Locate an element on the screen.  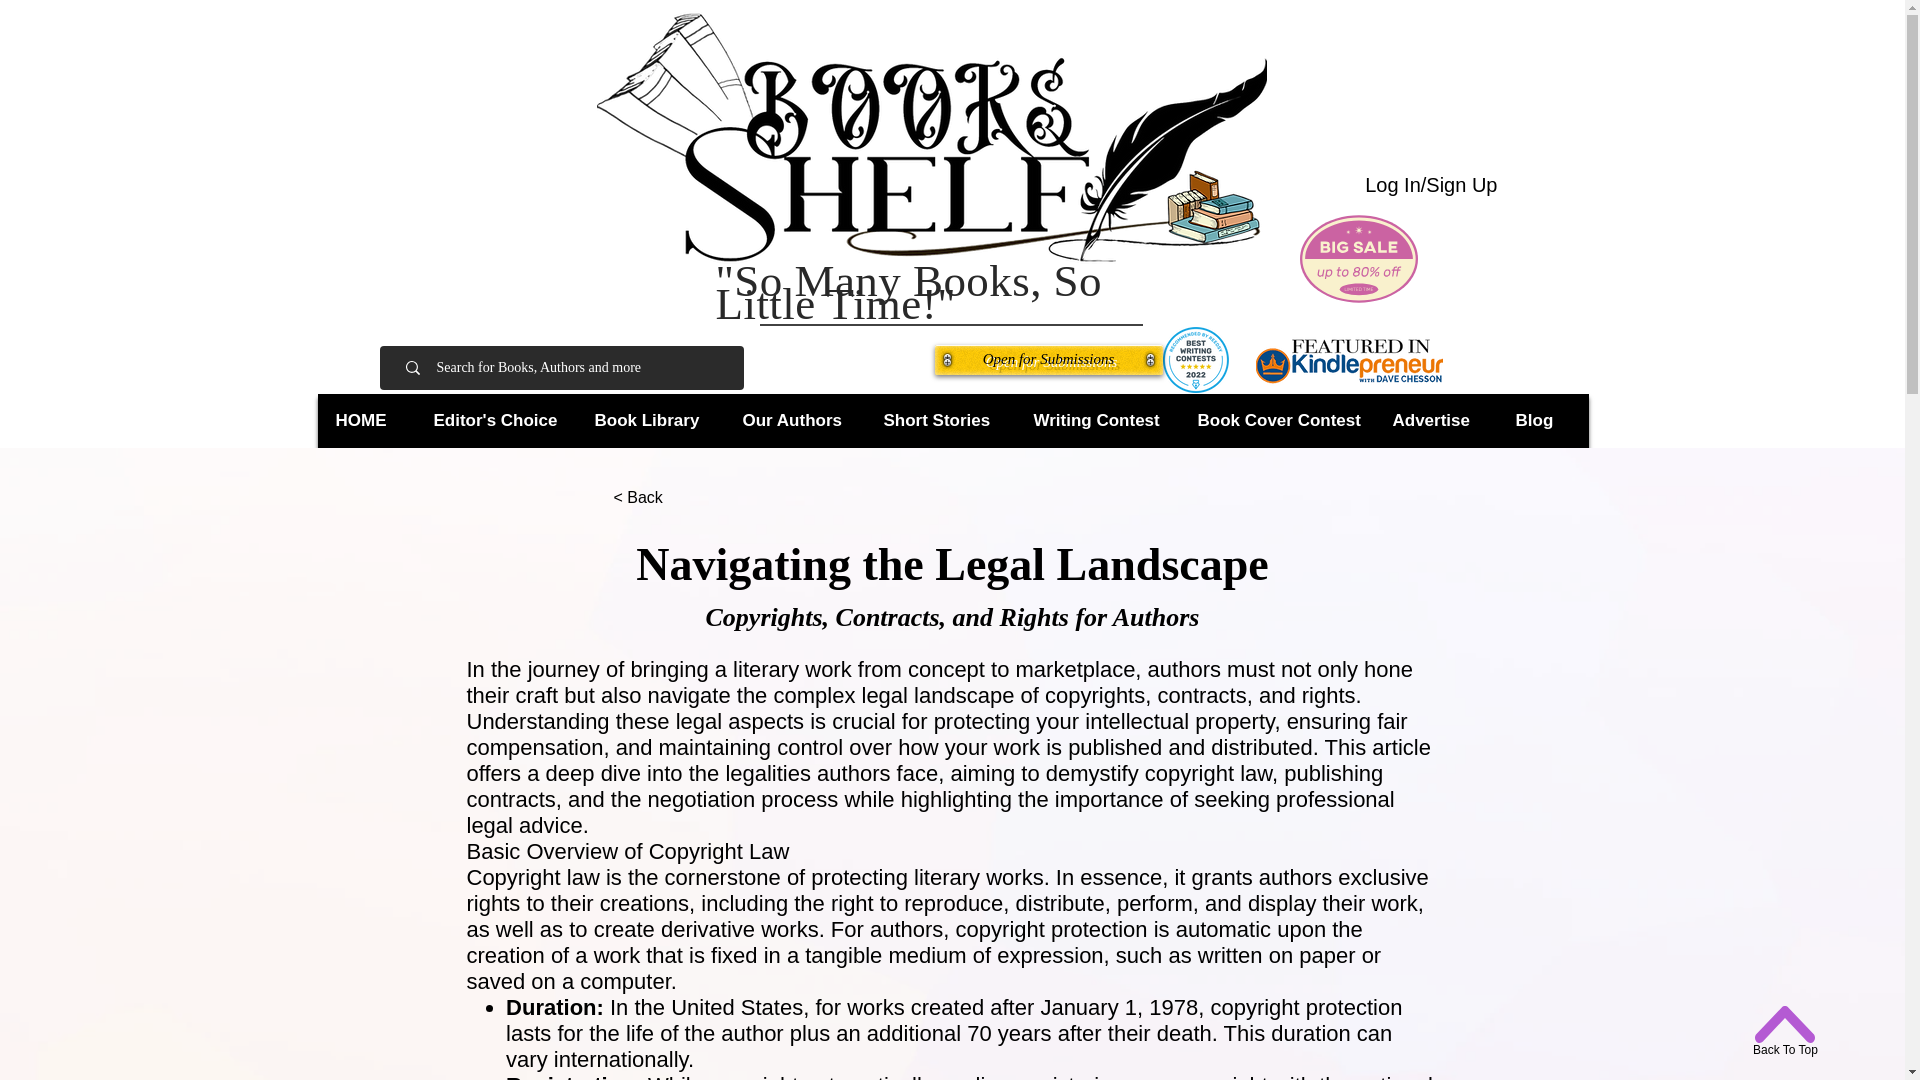
BooksShelf is located at coordinates (930, 137).